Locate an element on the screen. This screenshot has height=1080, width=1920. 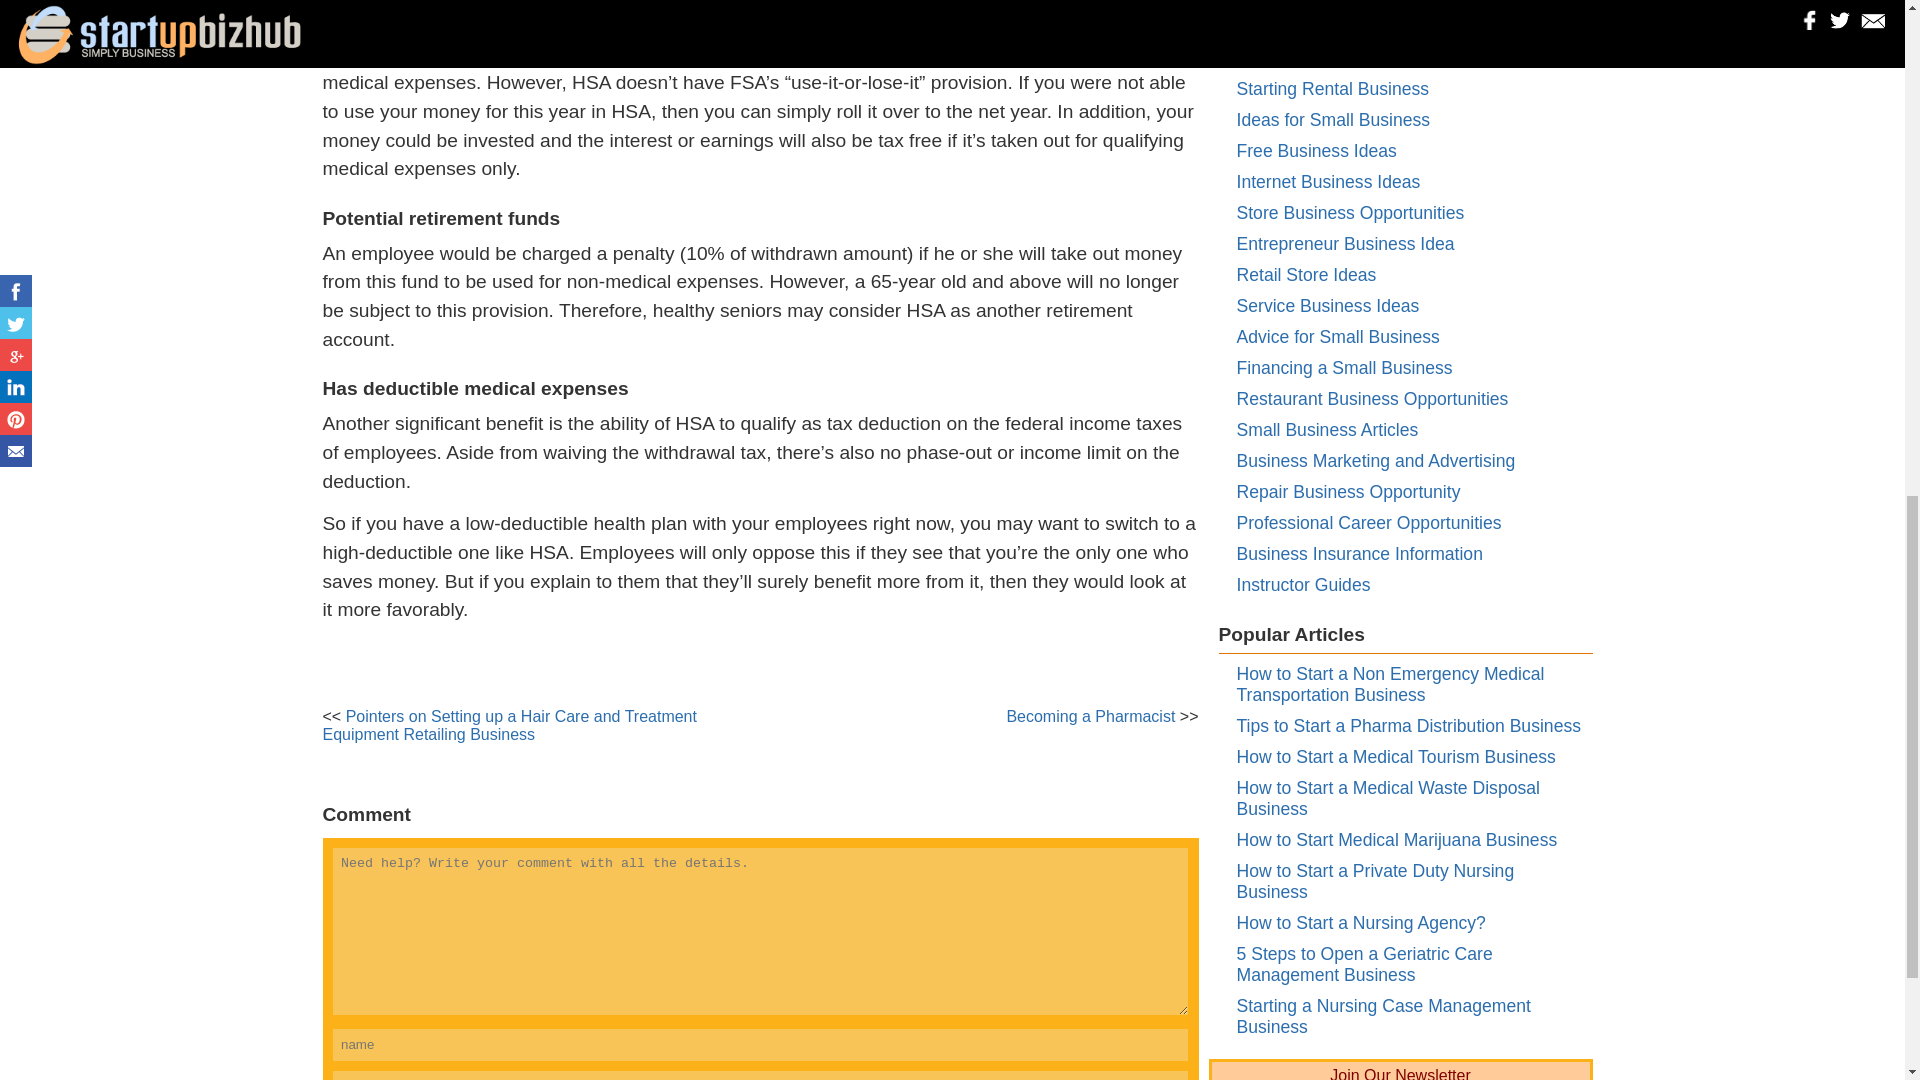
Starting Rental Business is located at coordinates (1332, 88).